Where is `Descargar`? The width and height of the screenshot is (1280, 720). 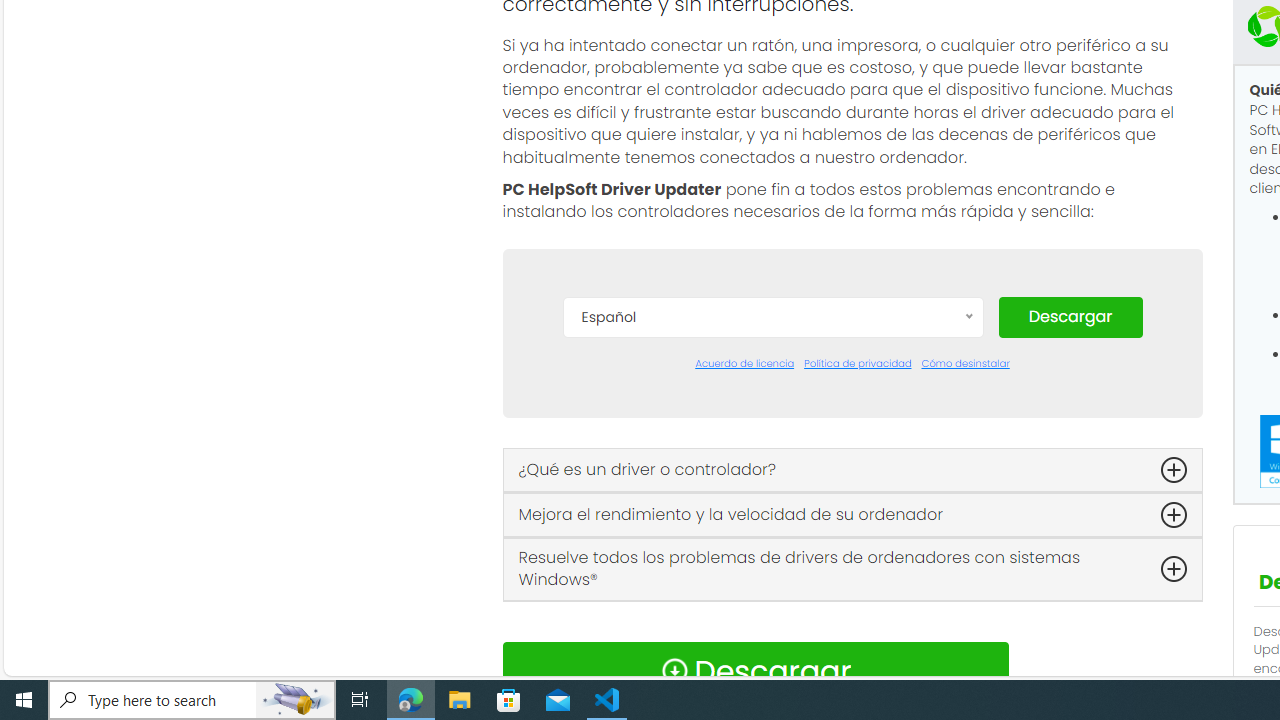 Descargar is located at coordinates (1070, 316).